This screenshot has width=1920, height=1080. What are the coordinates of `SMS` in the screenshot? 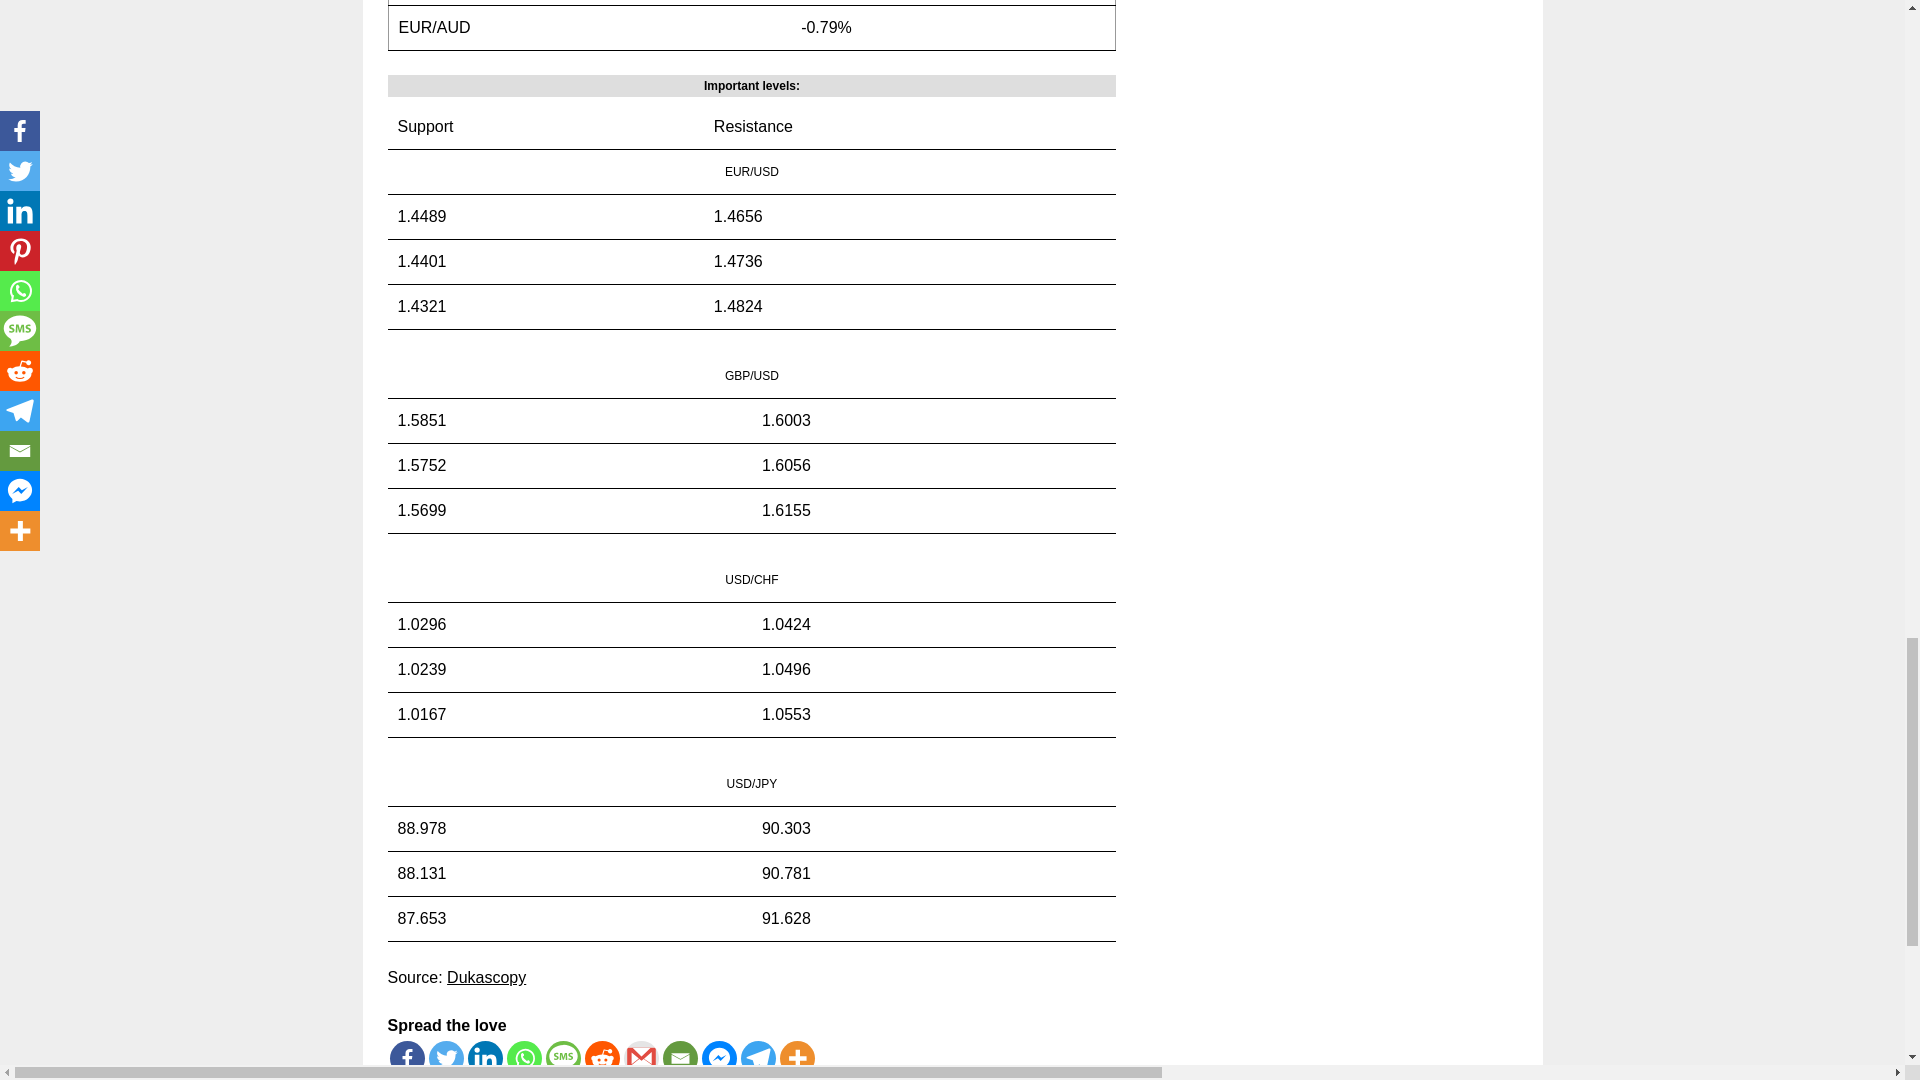 It's located at (563, 1058).